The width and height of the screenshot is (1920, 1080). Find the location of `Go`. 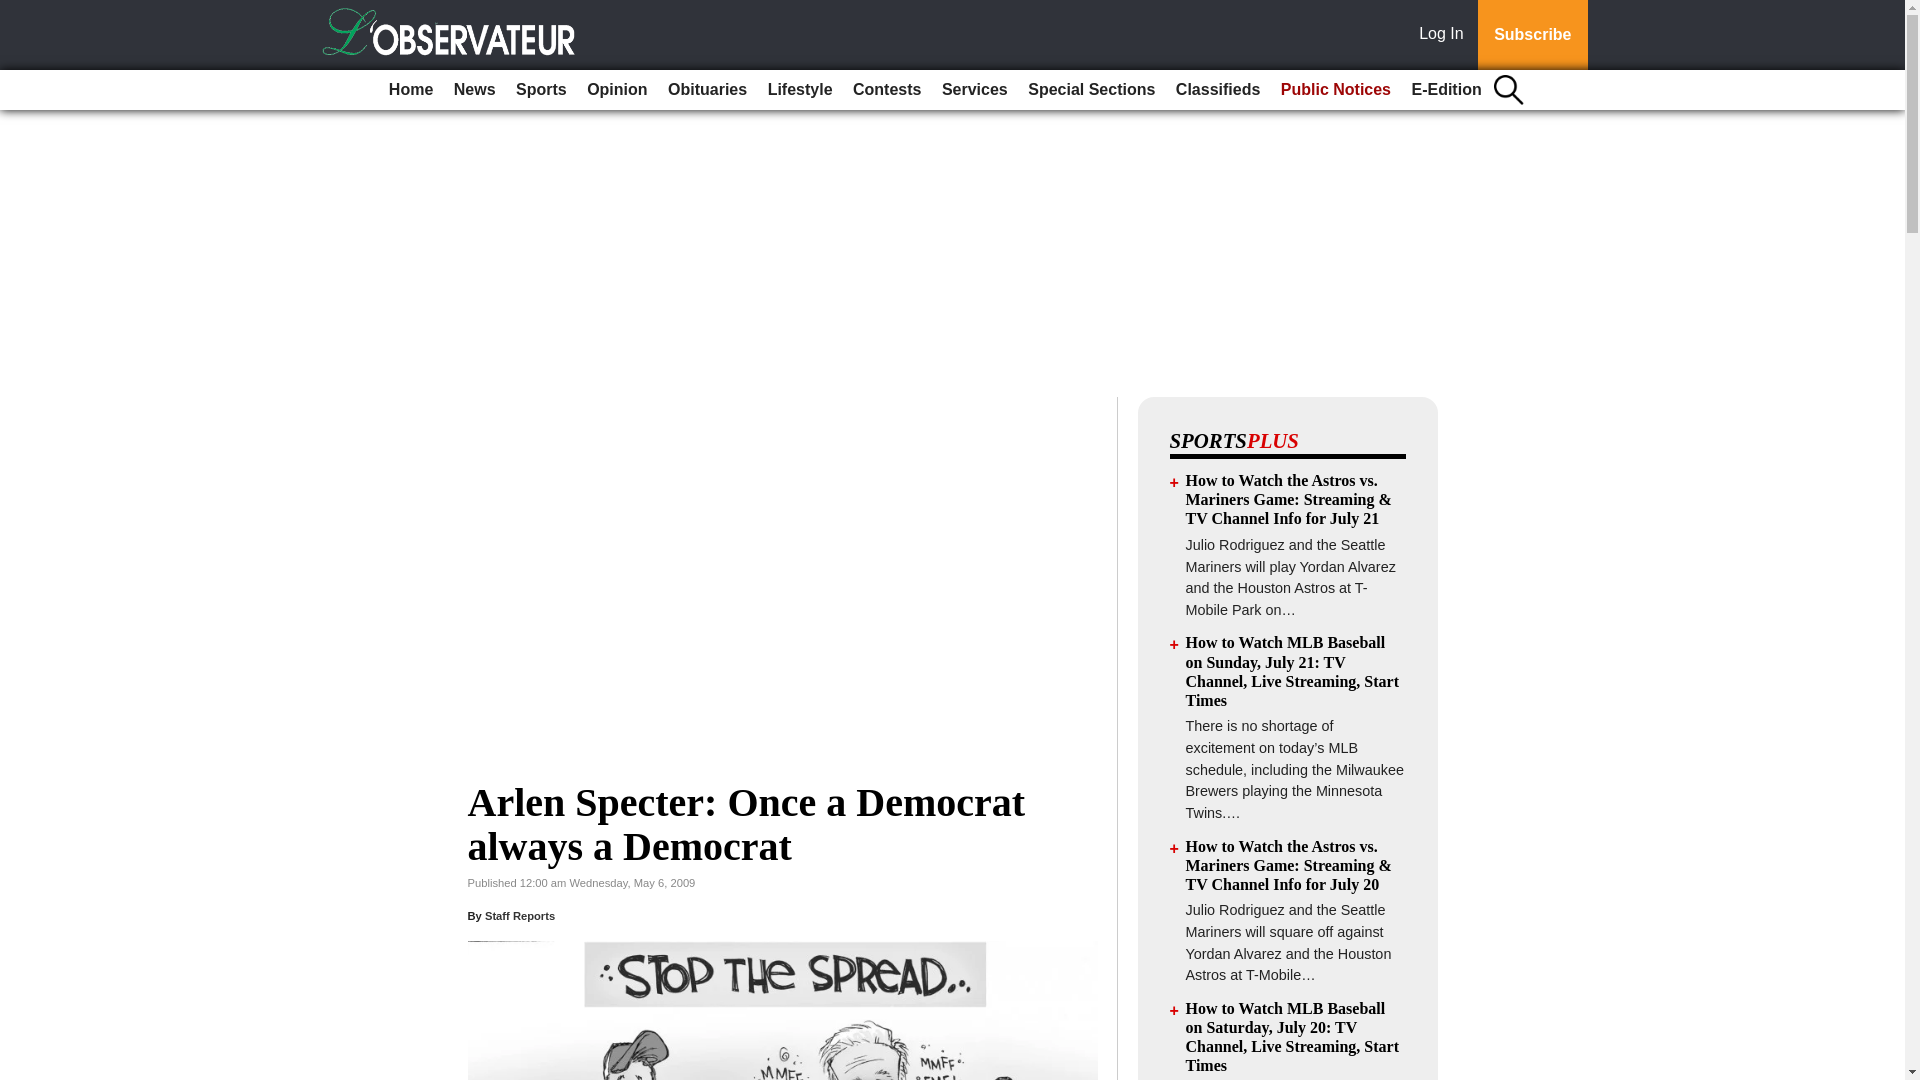

Go is located at coordinates (18, 12).